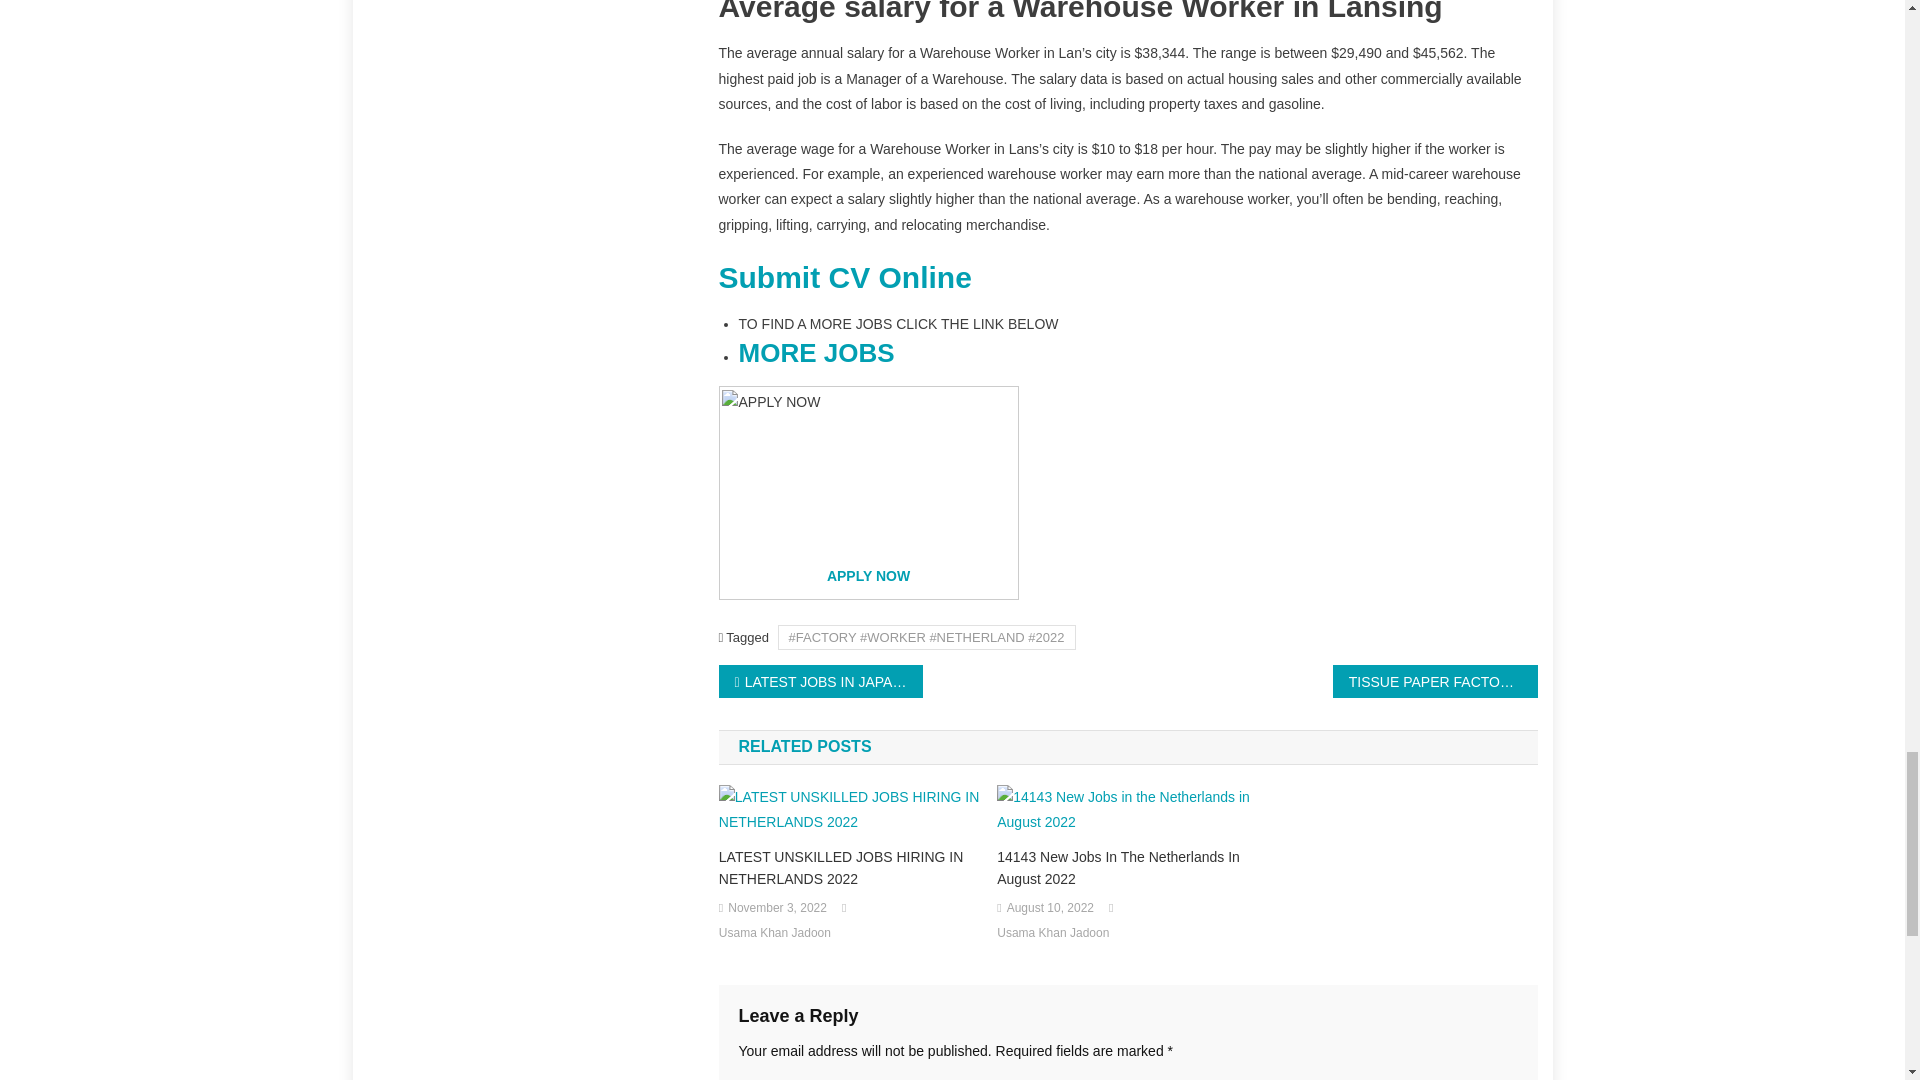 This screenshot has width=1920, height=1080. Describe the element at coordinates (820, 681) in the screenshot. I see `LATEST JOBS IN JAPAN 2022` at that location.